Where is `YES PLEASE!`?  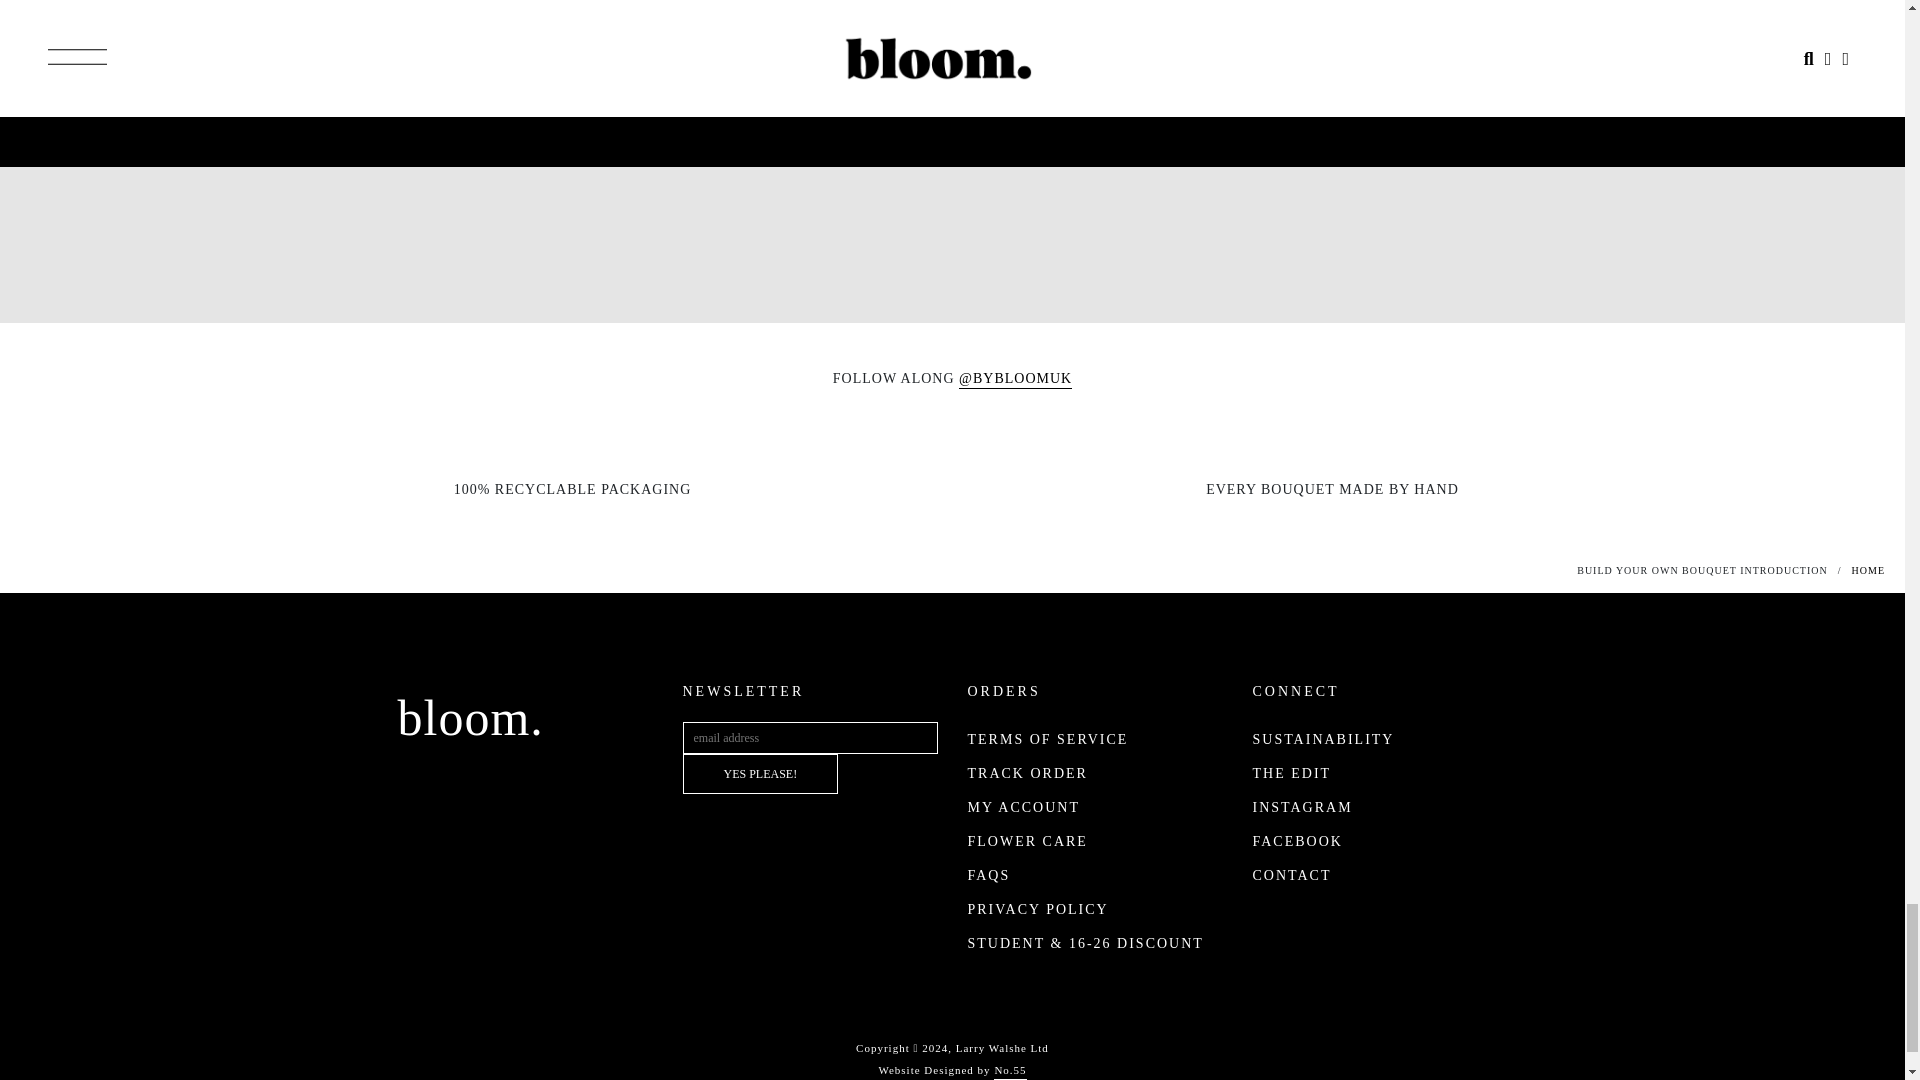
YES PLEASE! is located at coordinates (759, 773).